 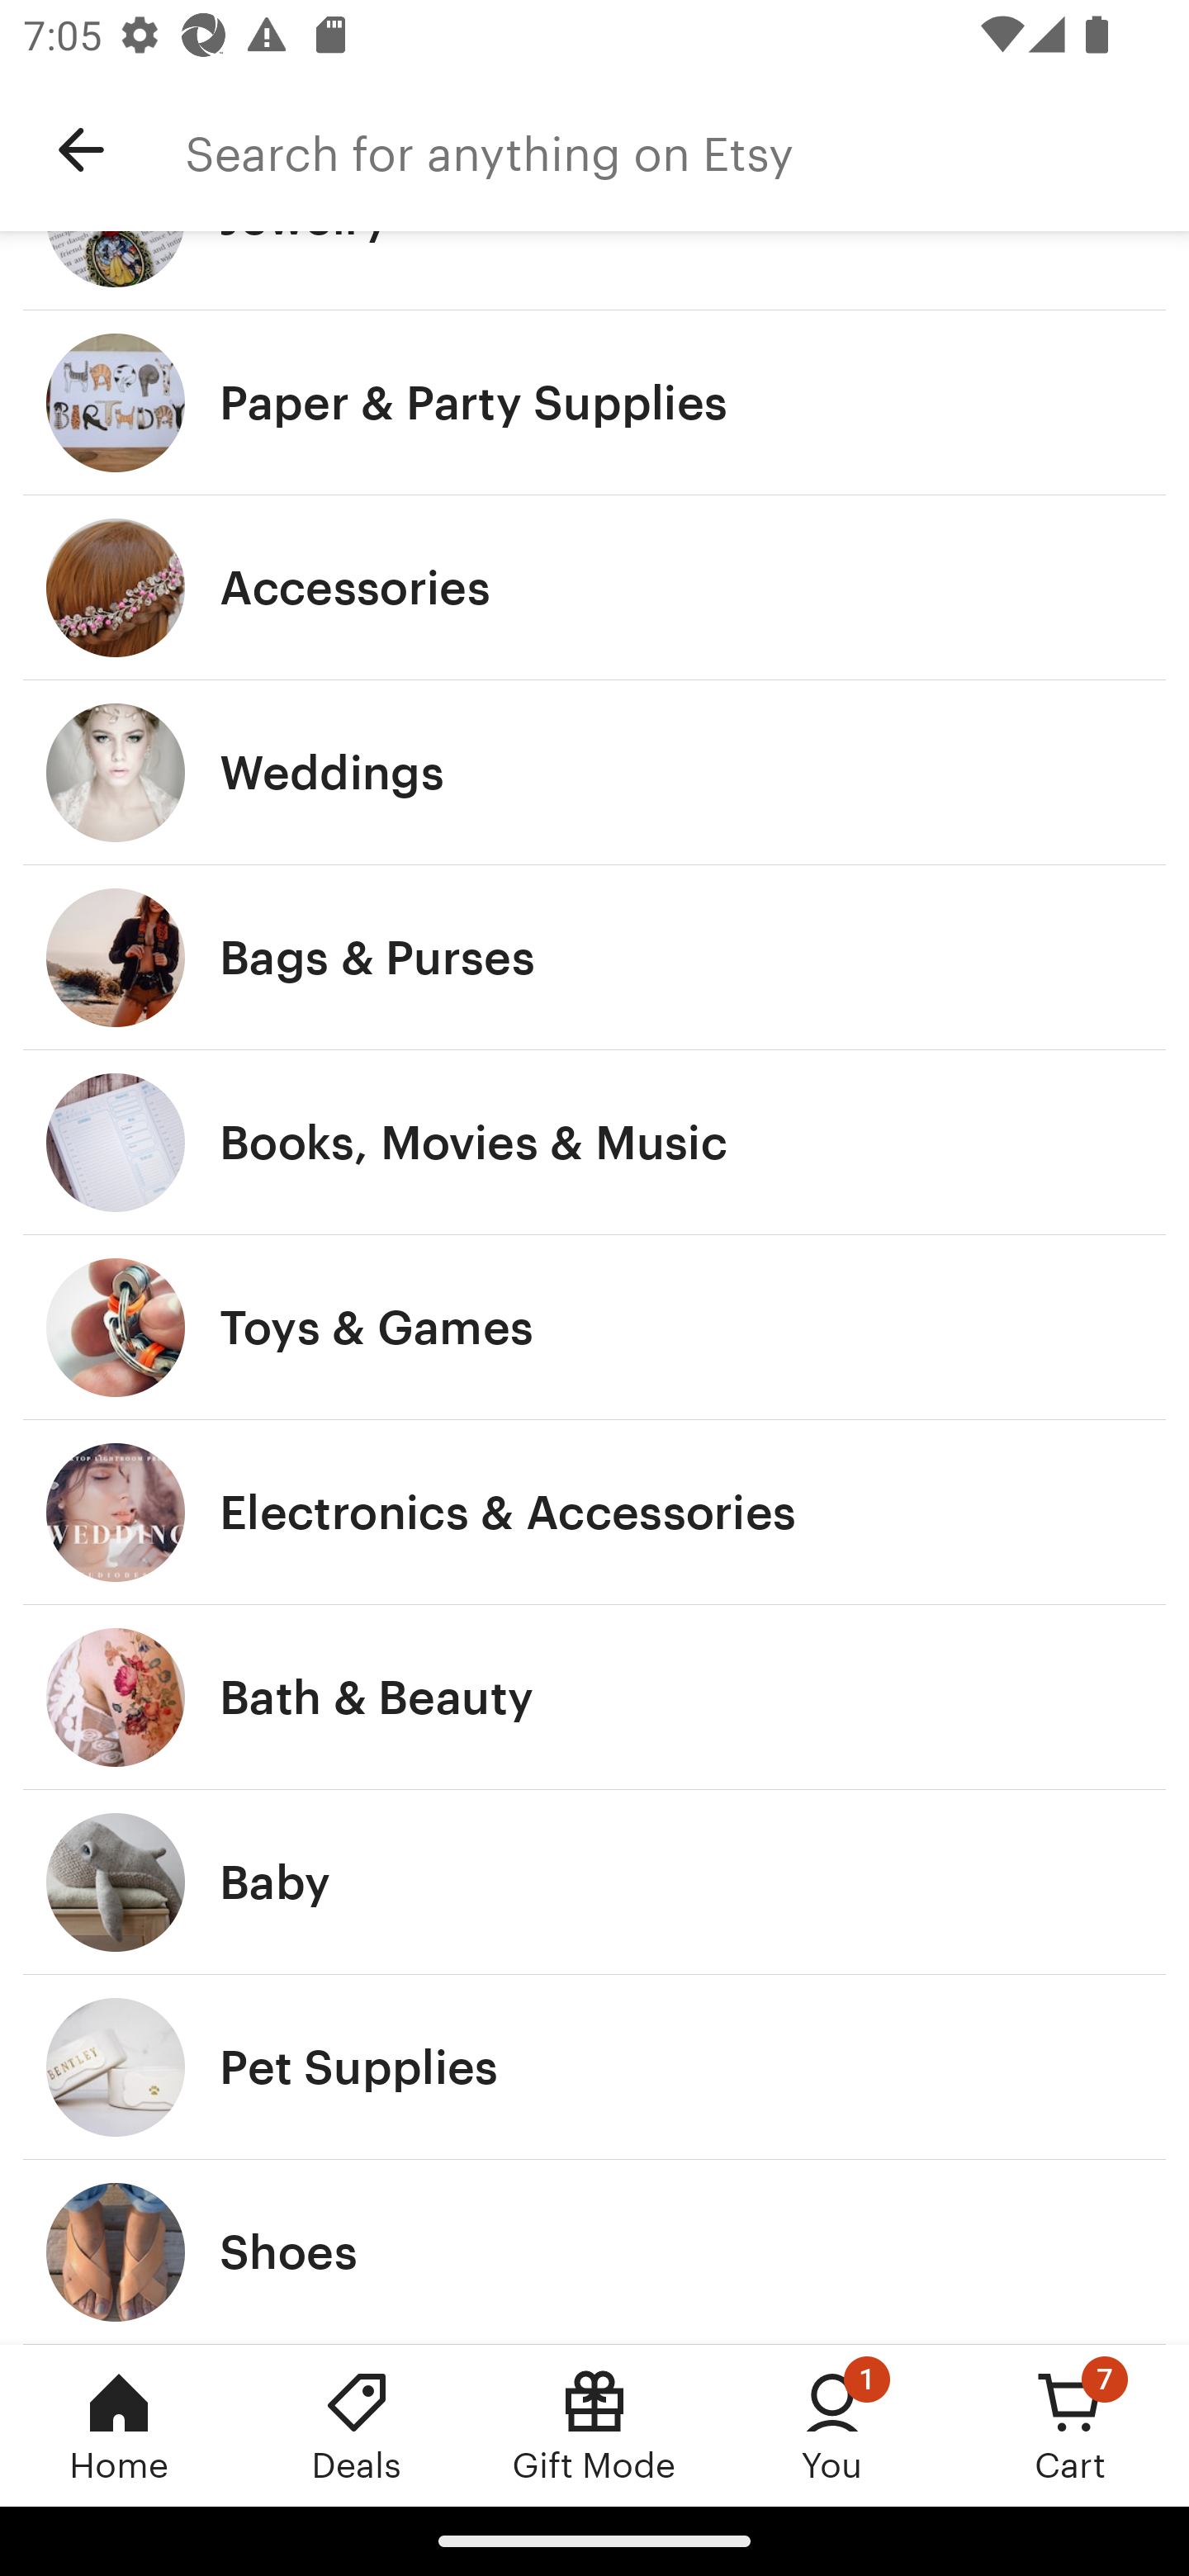 I want to click on You, 1 new notification You, so click(x=832, y=2425).